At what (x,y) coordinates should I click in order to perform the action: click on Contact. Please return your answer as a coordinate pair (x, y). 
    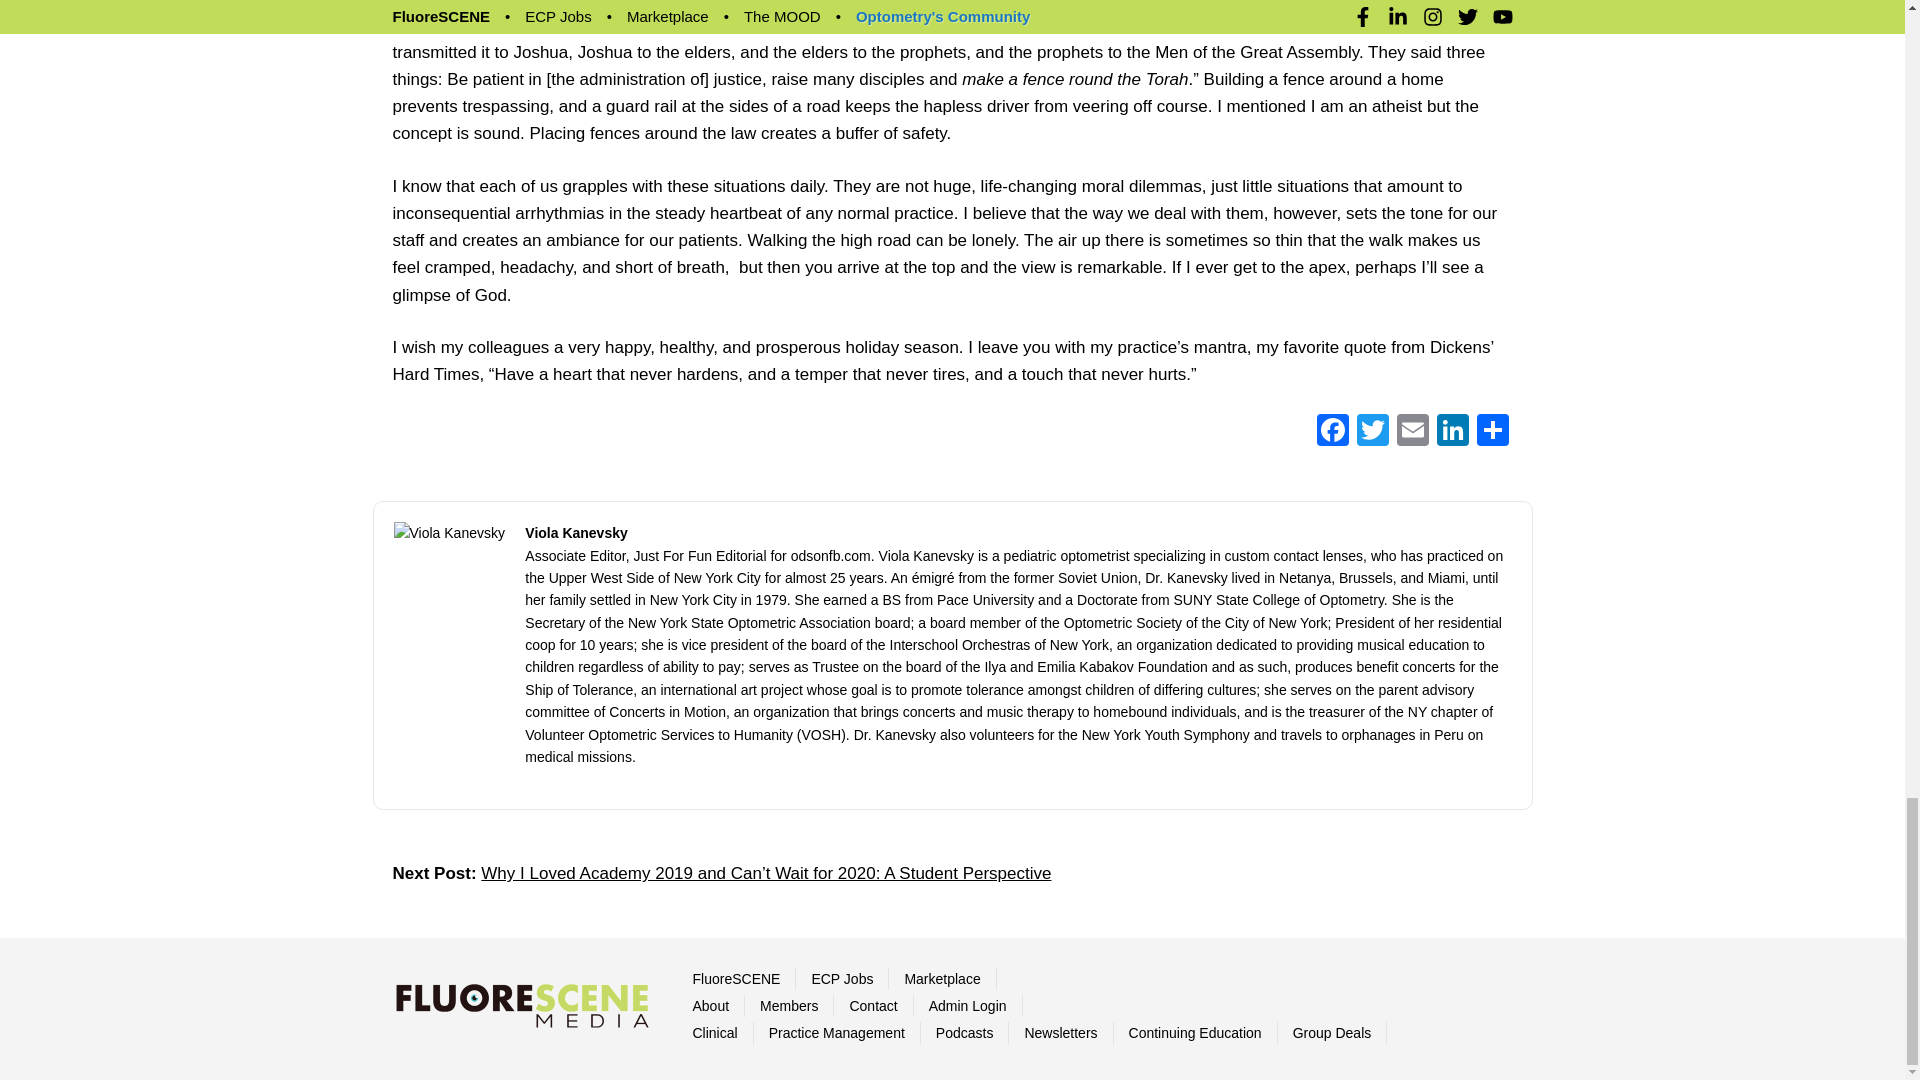
    Looking at the image, I should click on (872, 1006).